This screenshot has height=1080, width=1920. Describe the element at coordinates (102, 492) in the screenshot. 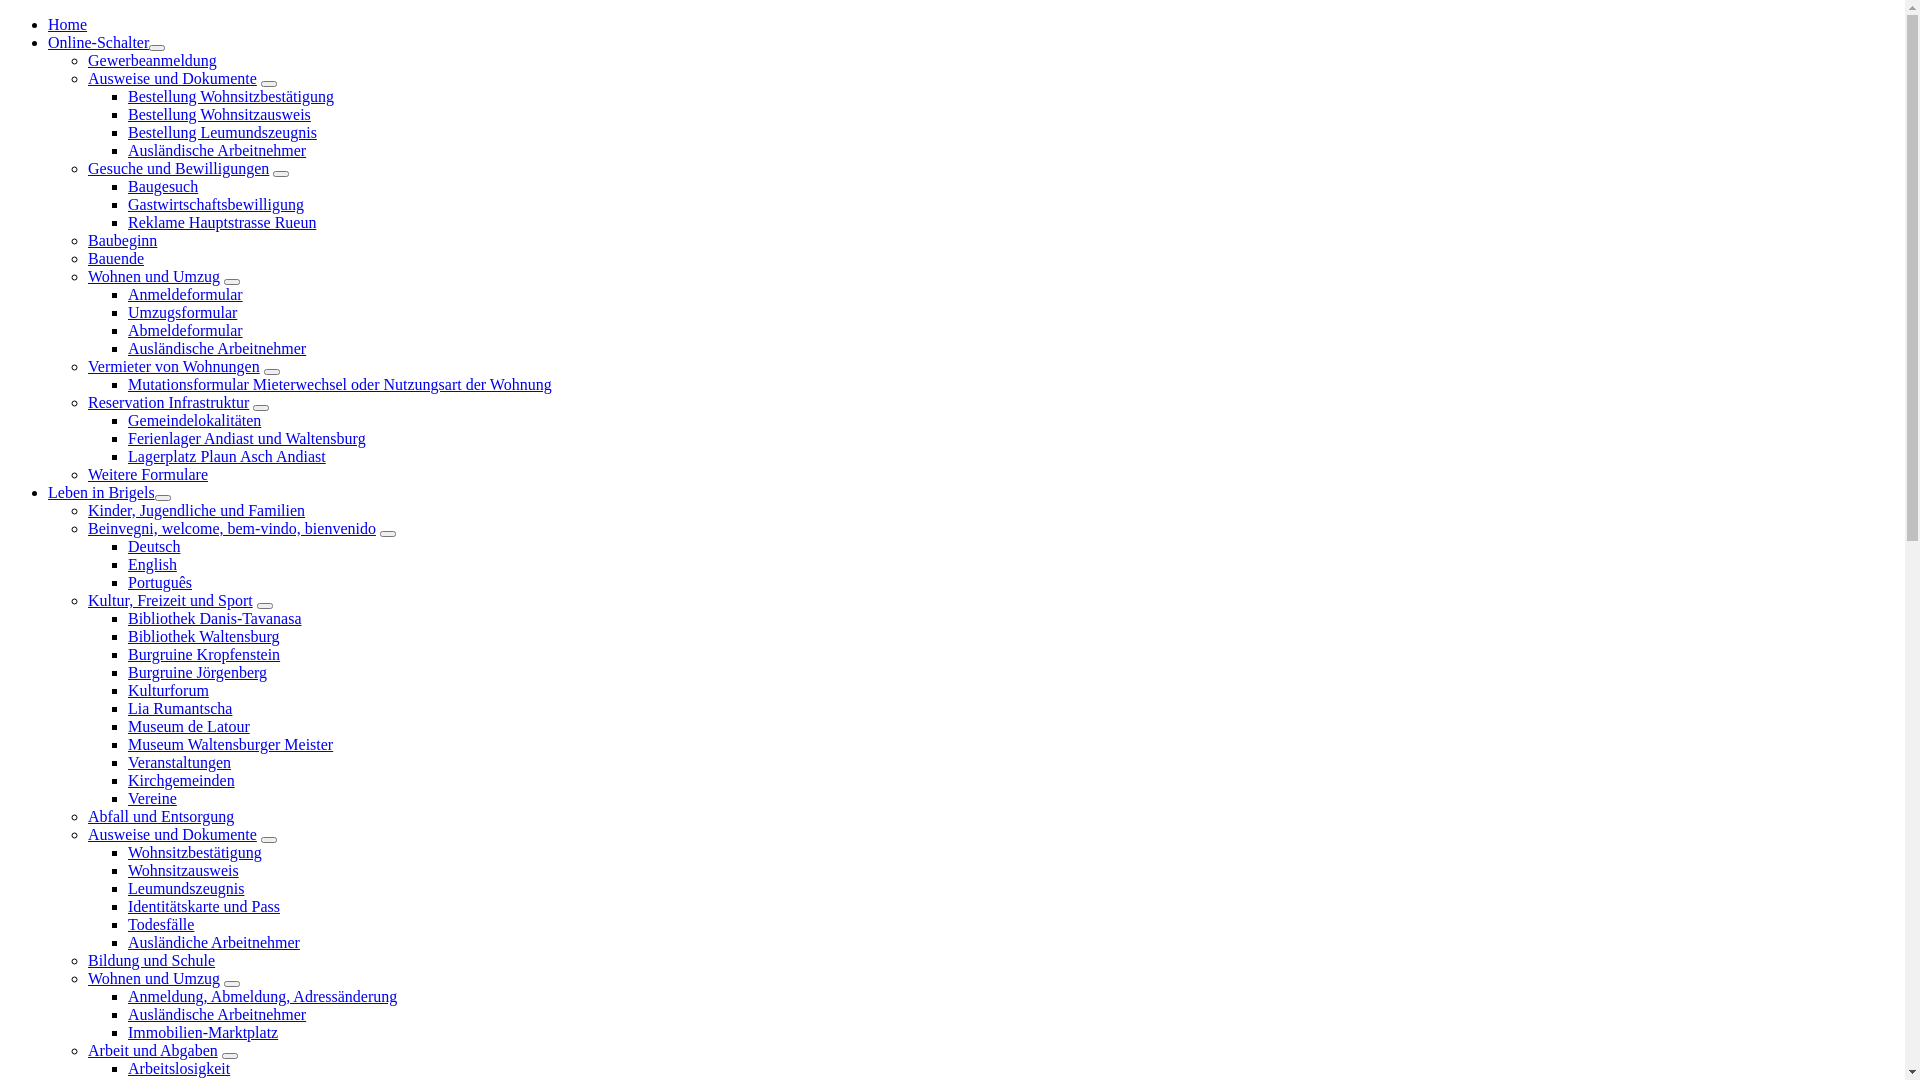

I see `Leben in Brigels` at that location.